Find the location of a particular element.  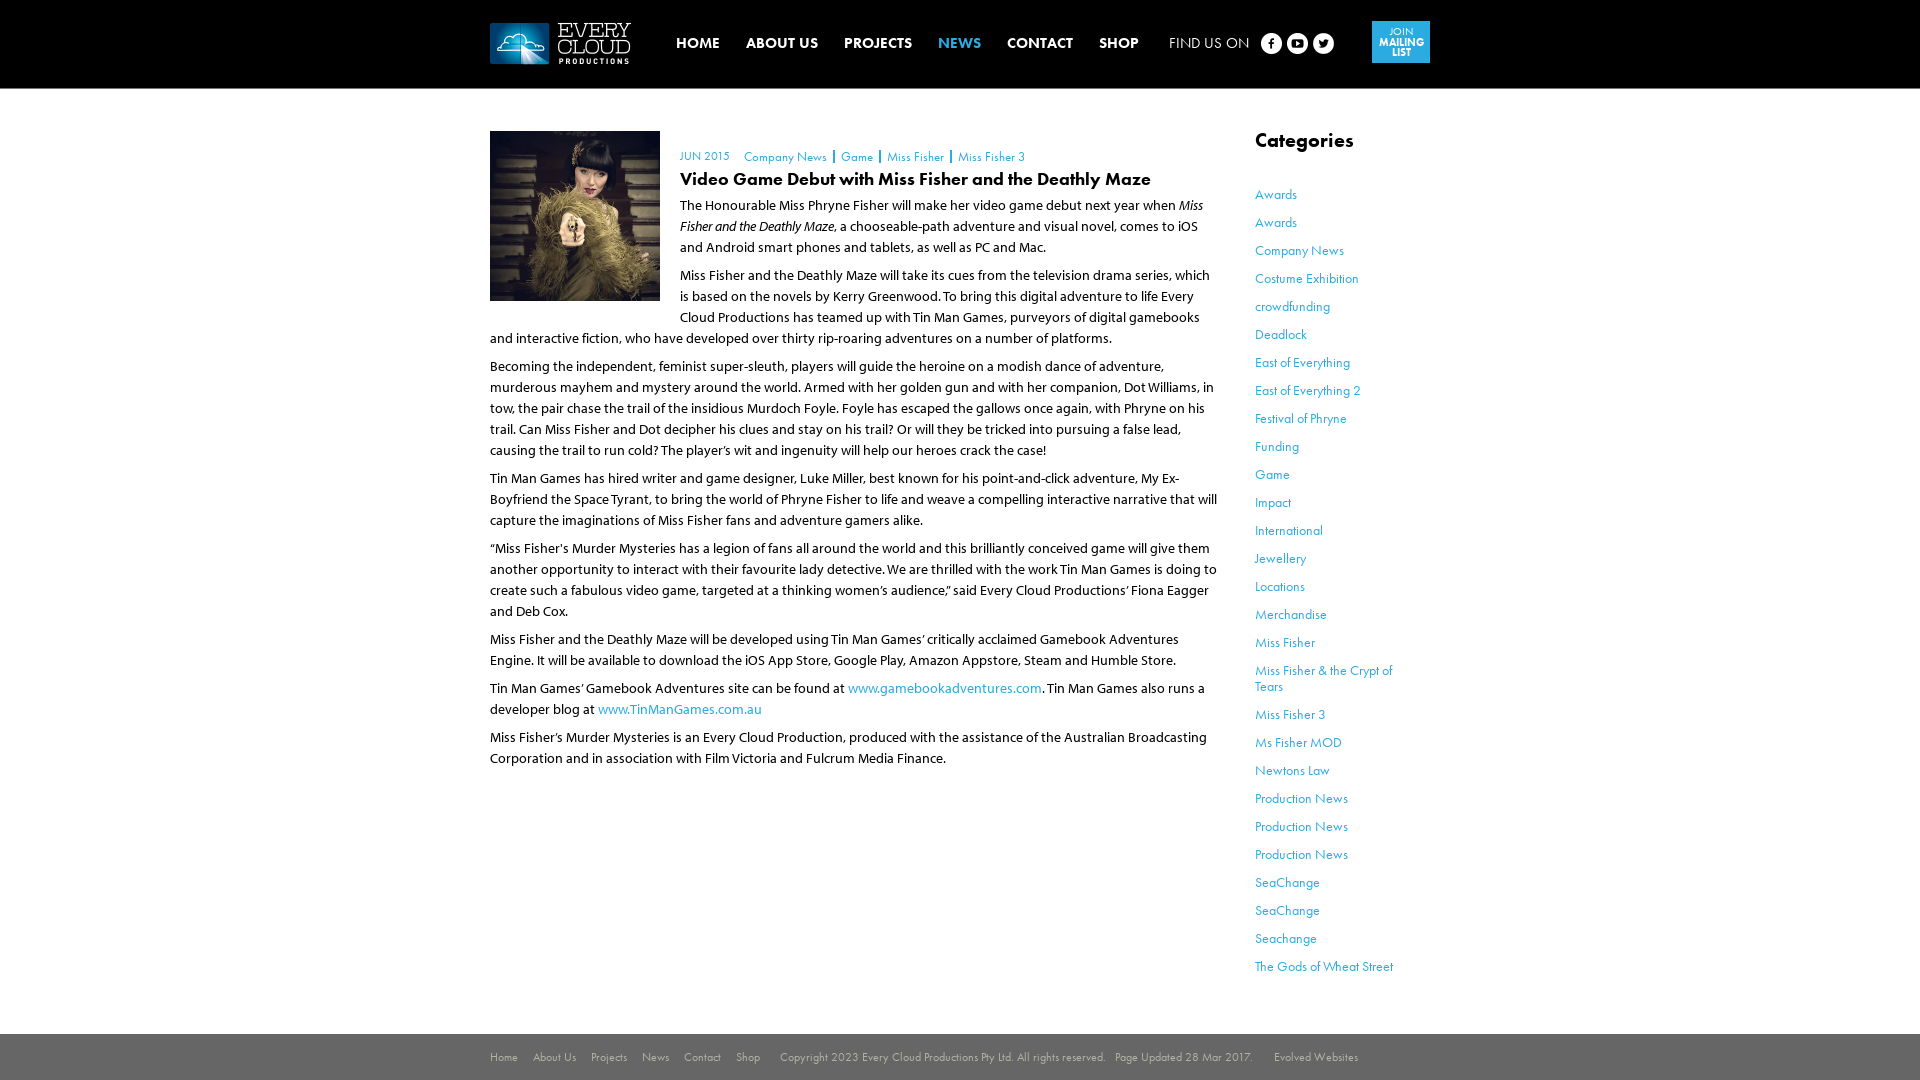

Seachange is located at coordinates (1286, 938).